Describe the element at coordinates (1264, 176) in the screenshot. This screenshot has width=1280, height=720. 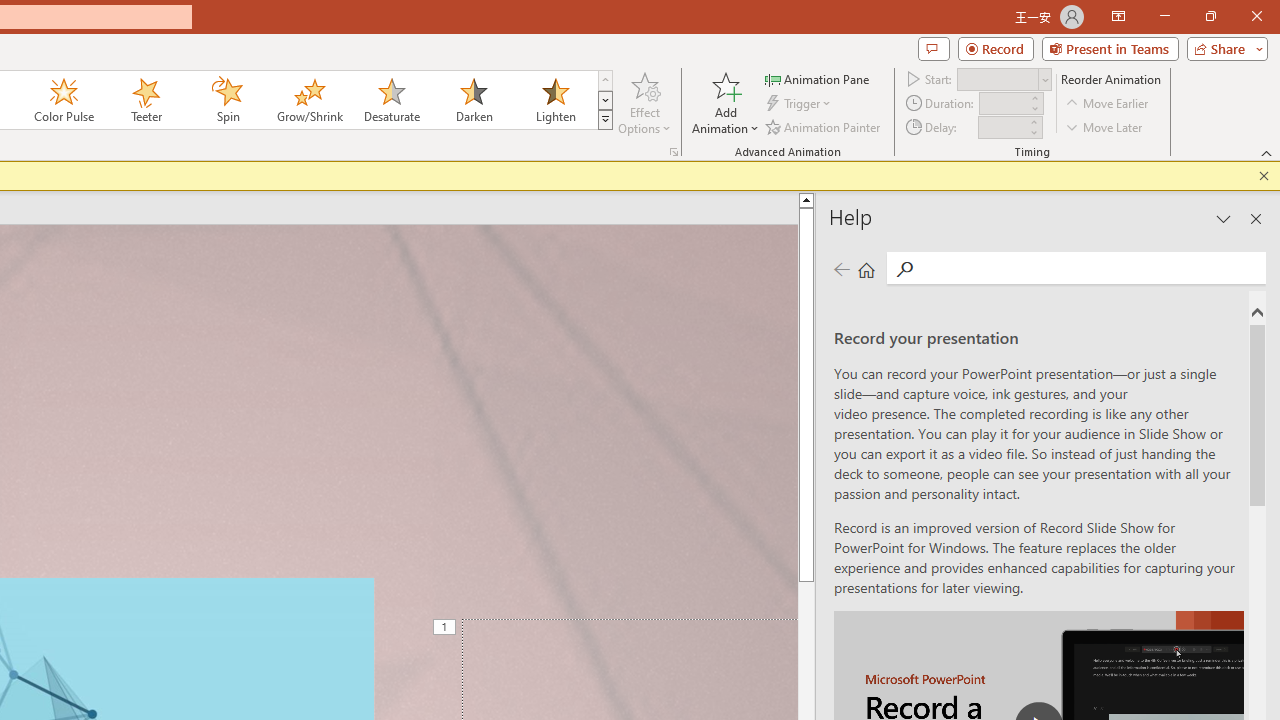
I see `Close this message` at that location.